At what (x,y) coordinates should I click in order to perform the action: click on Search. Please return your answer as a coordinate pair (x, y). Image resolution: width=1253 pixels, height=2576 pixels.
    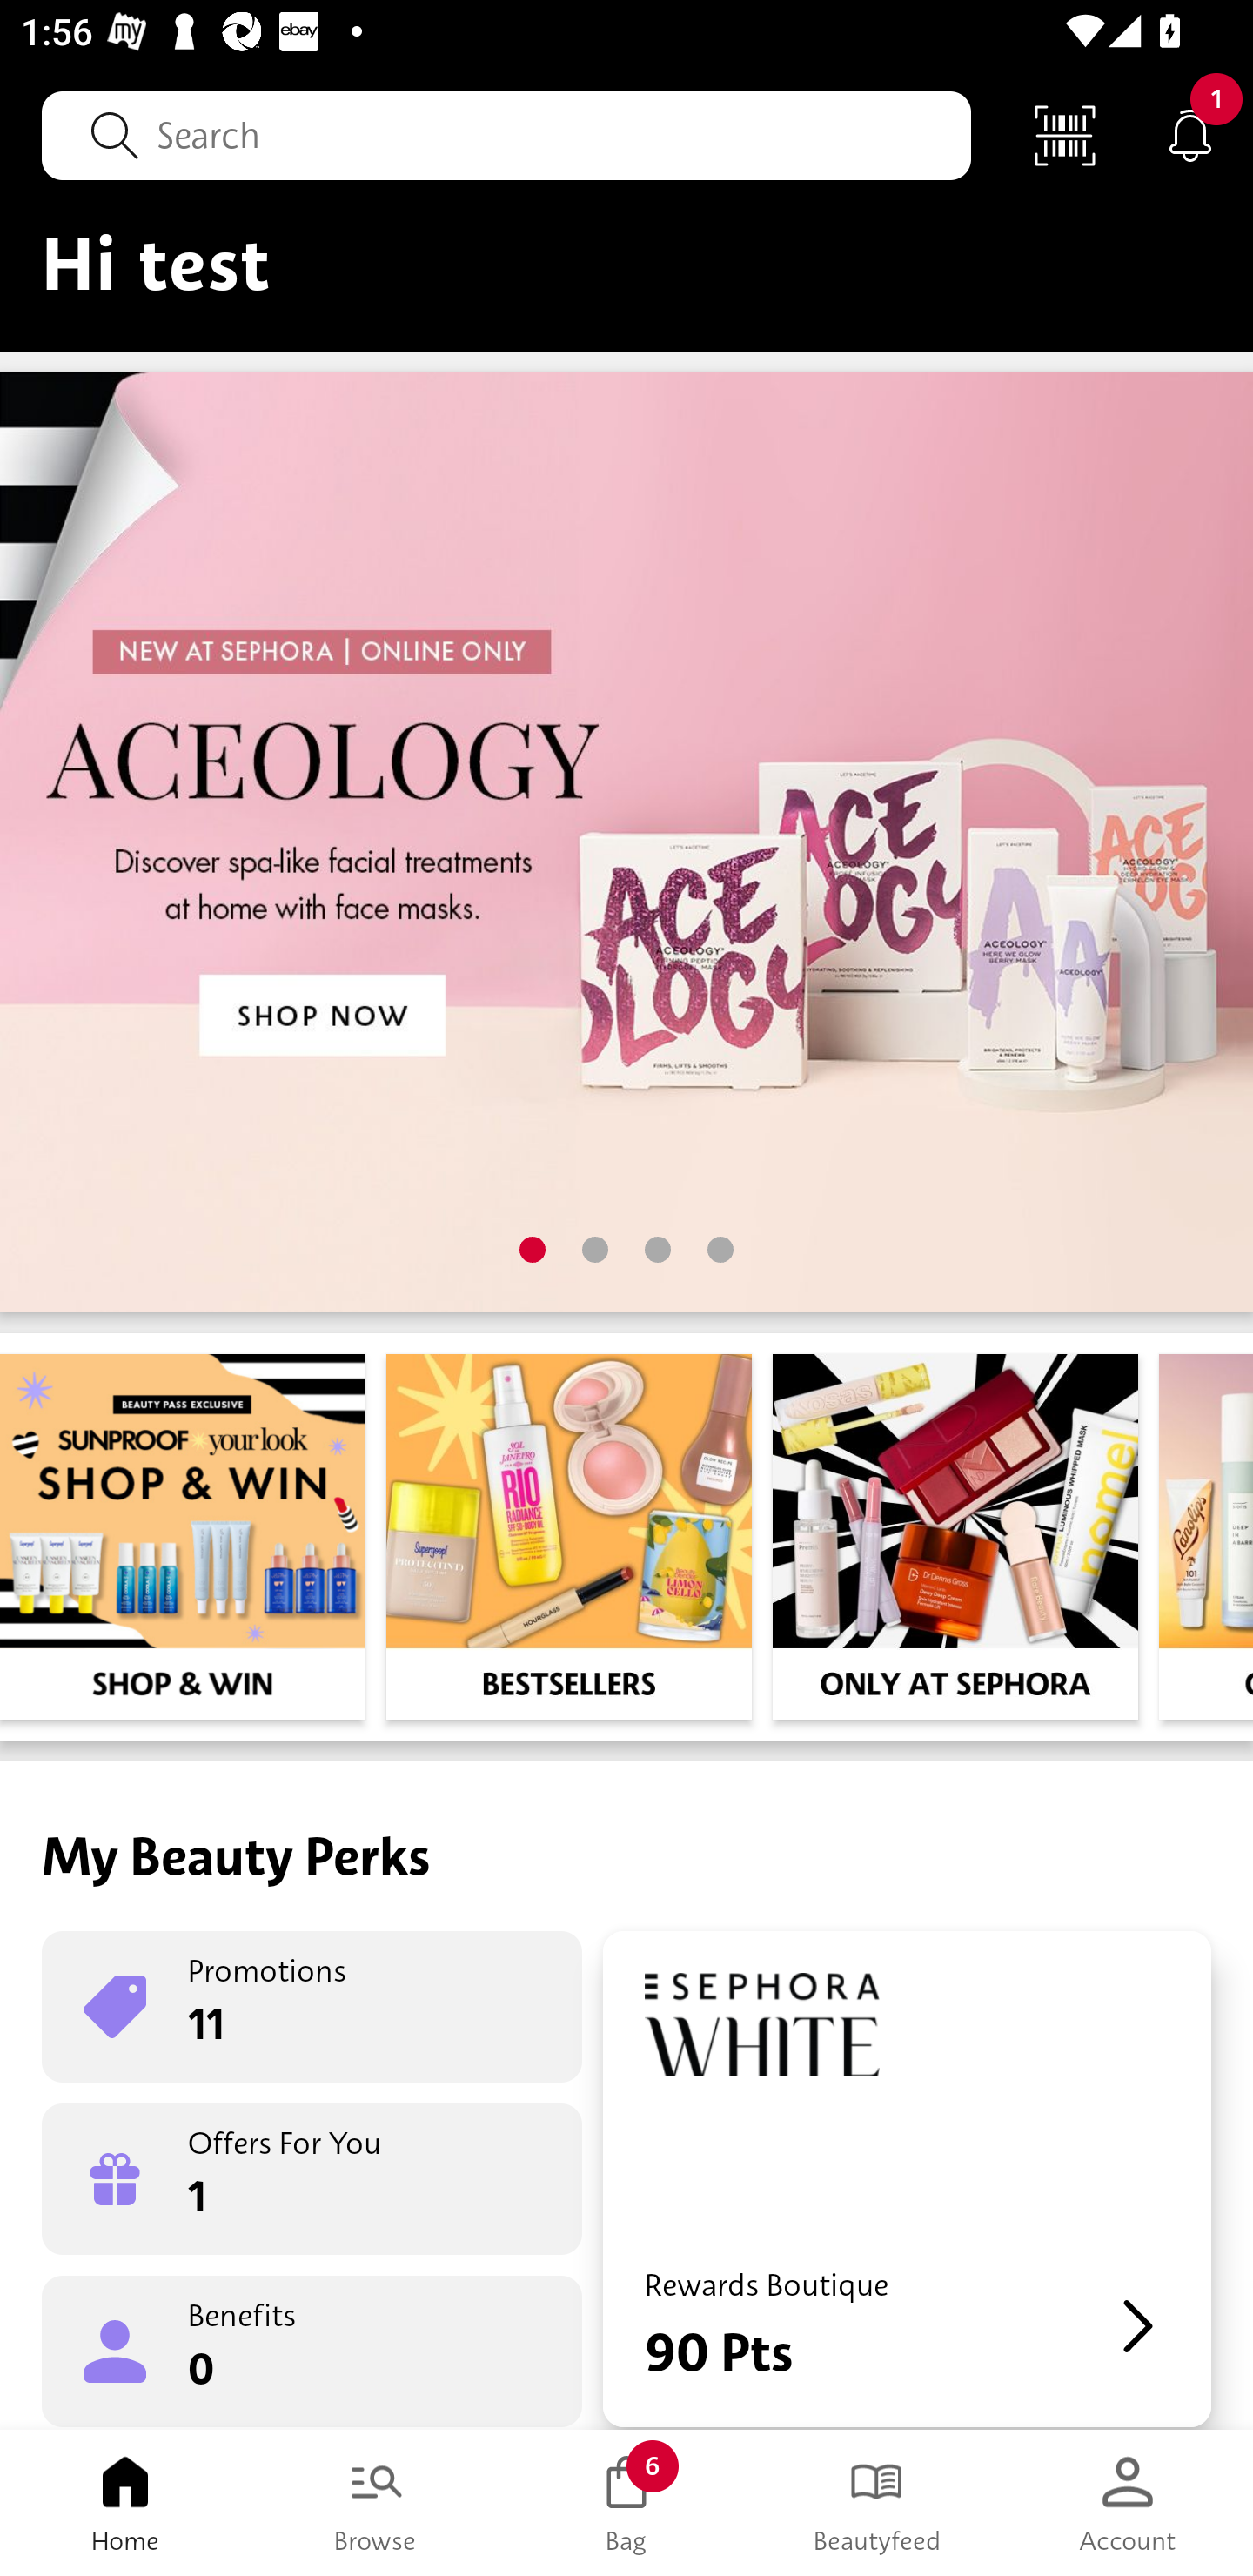
    Looking at the image, I should click on (506, 135).